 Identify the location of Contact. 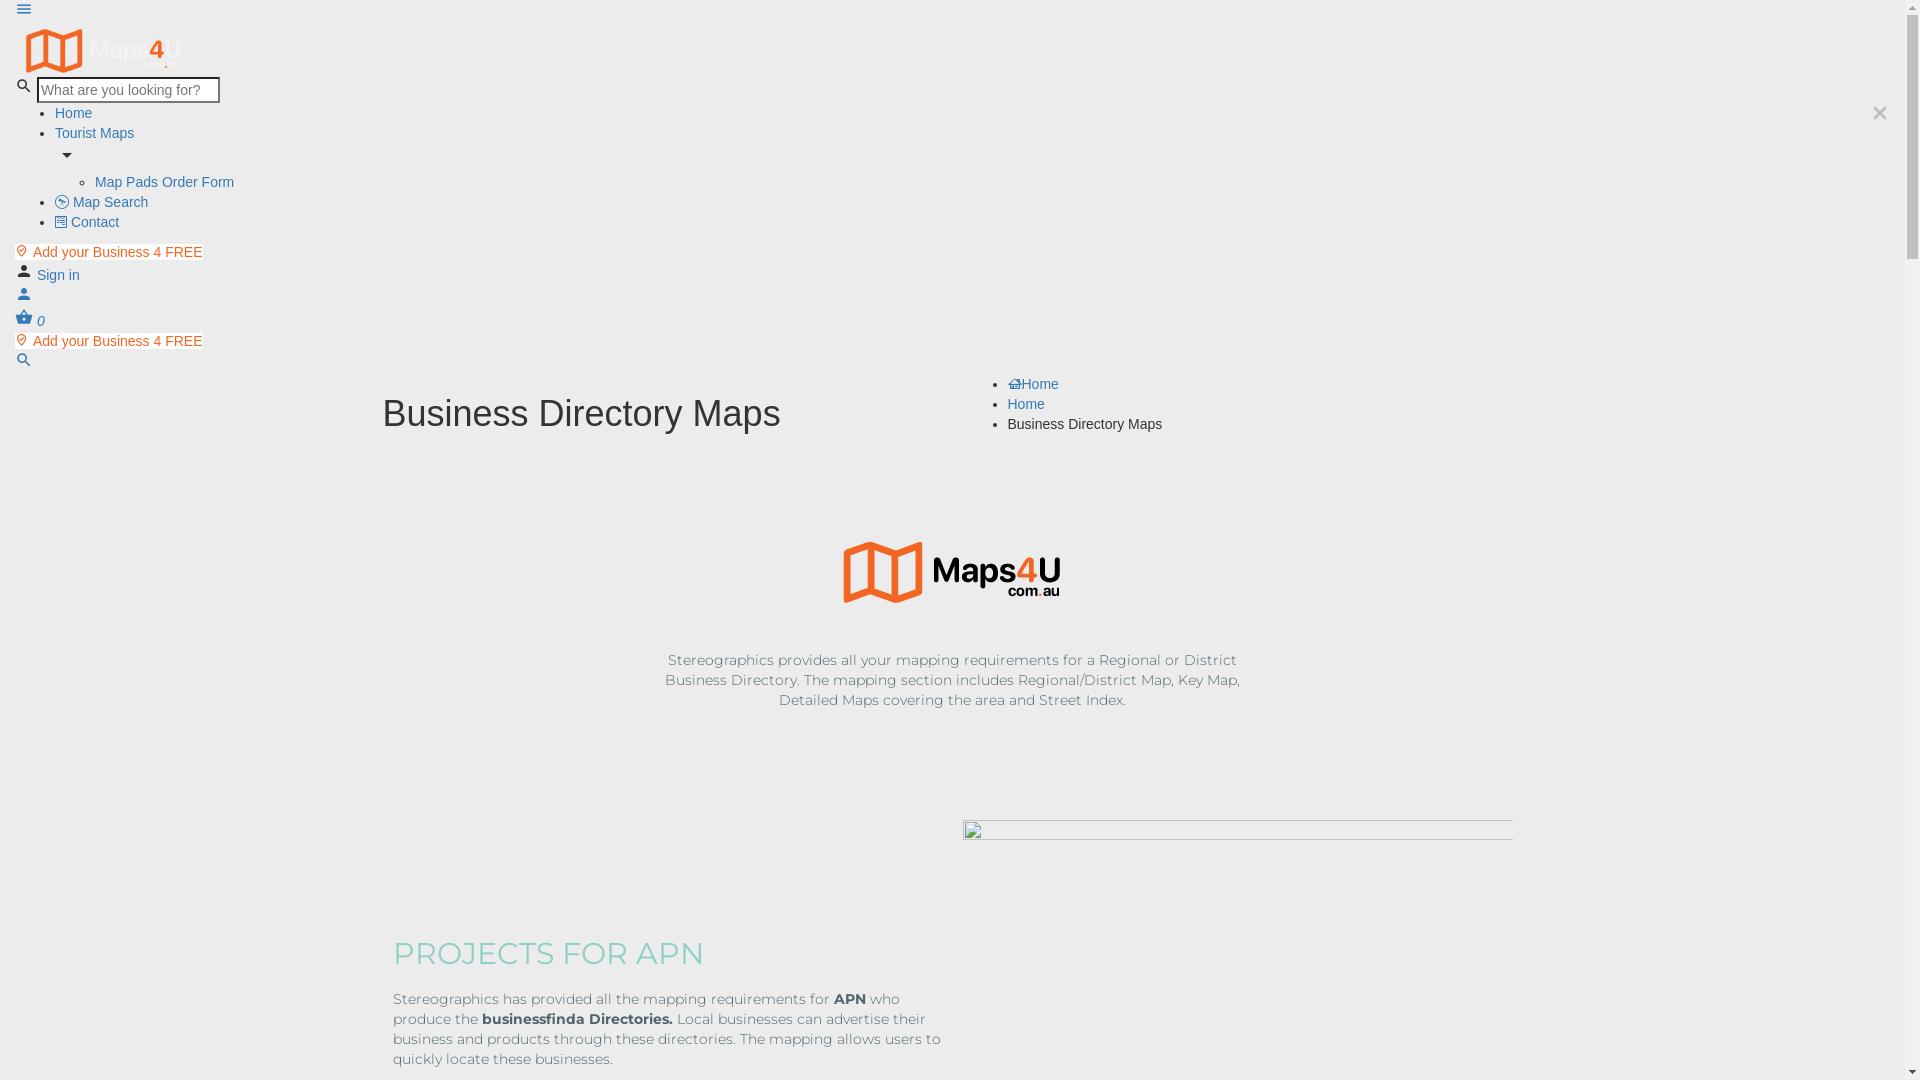
(87, 222).